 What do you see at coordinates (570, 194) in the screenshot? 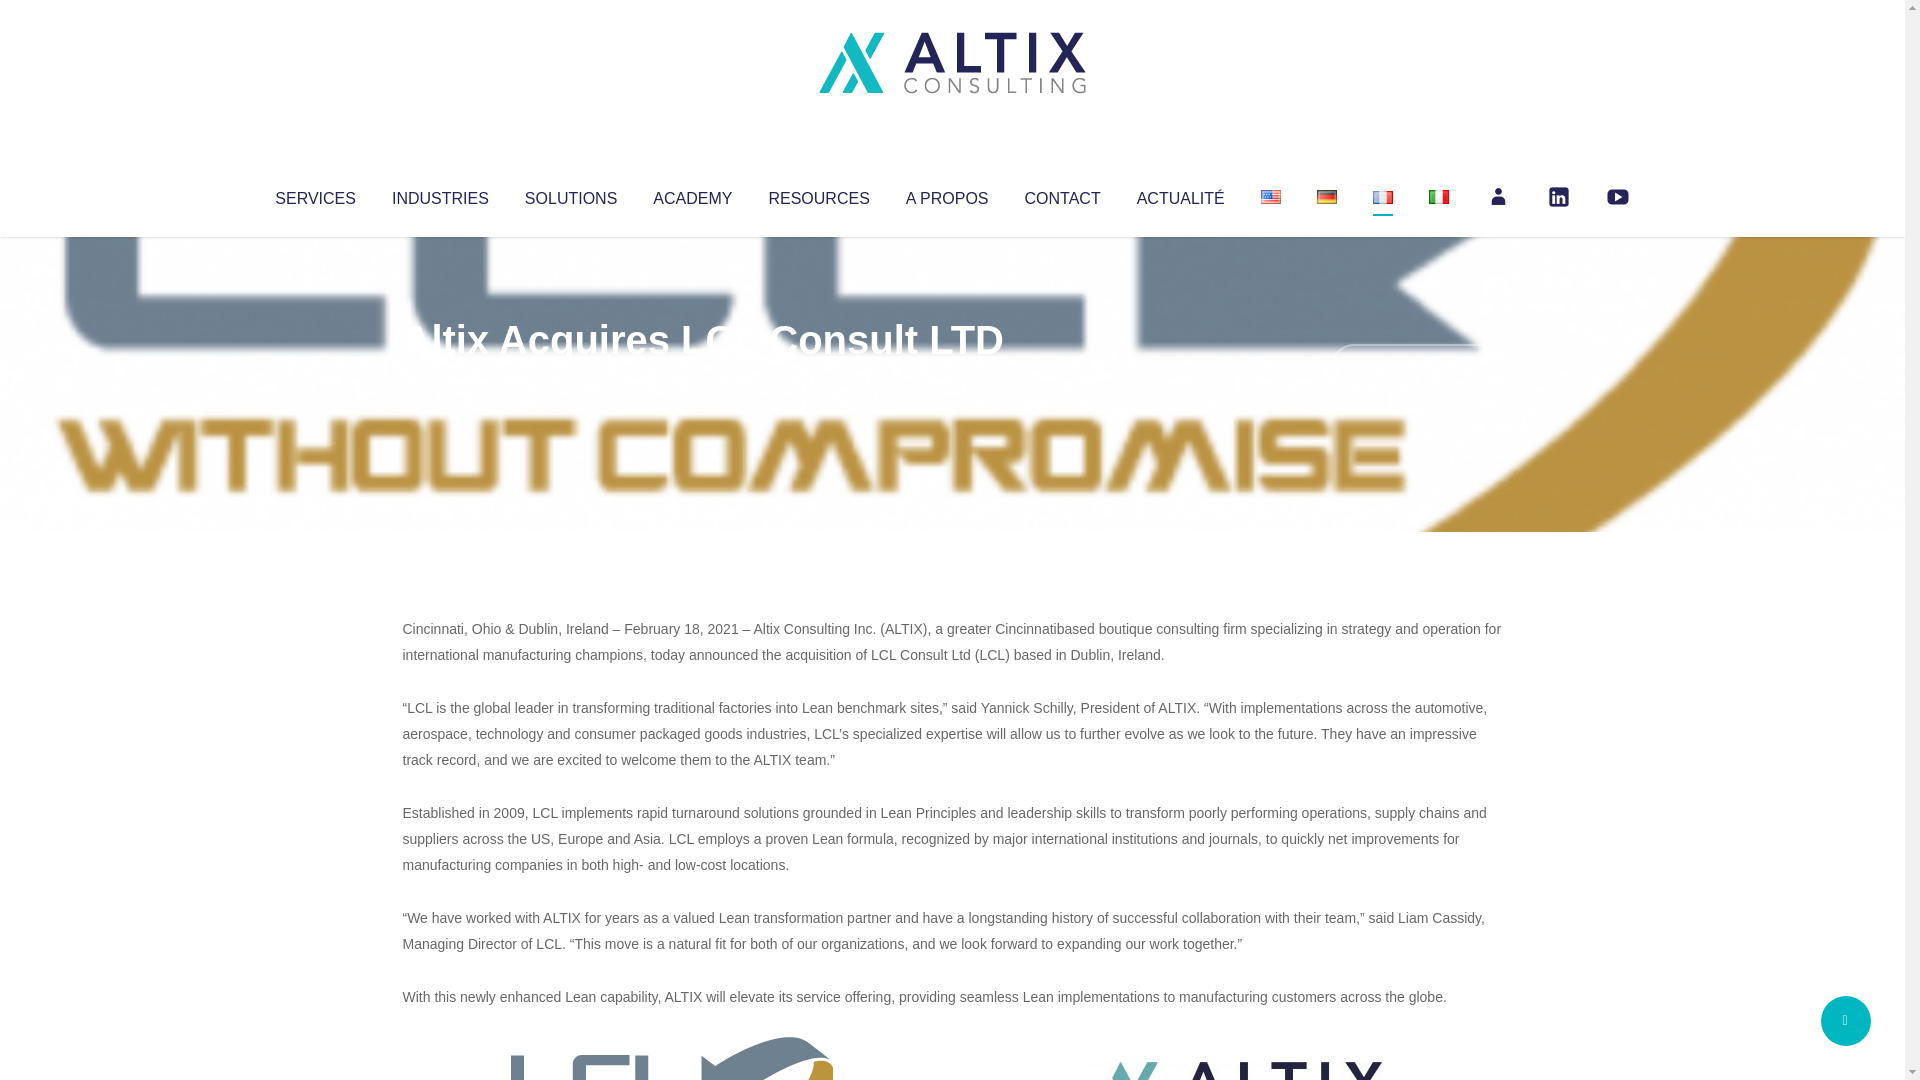
I see `SOLUTIONS` at bounding box center [570, 194].